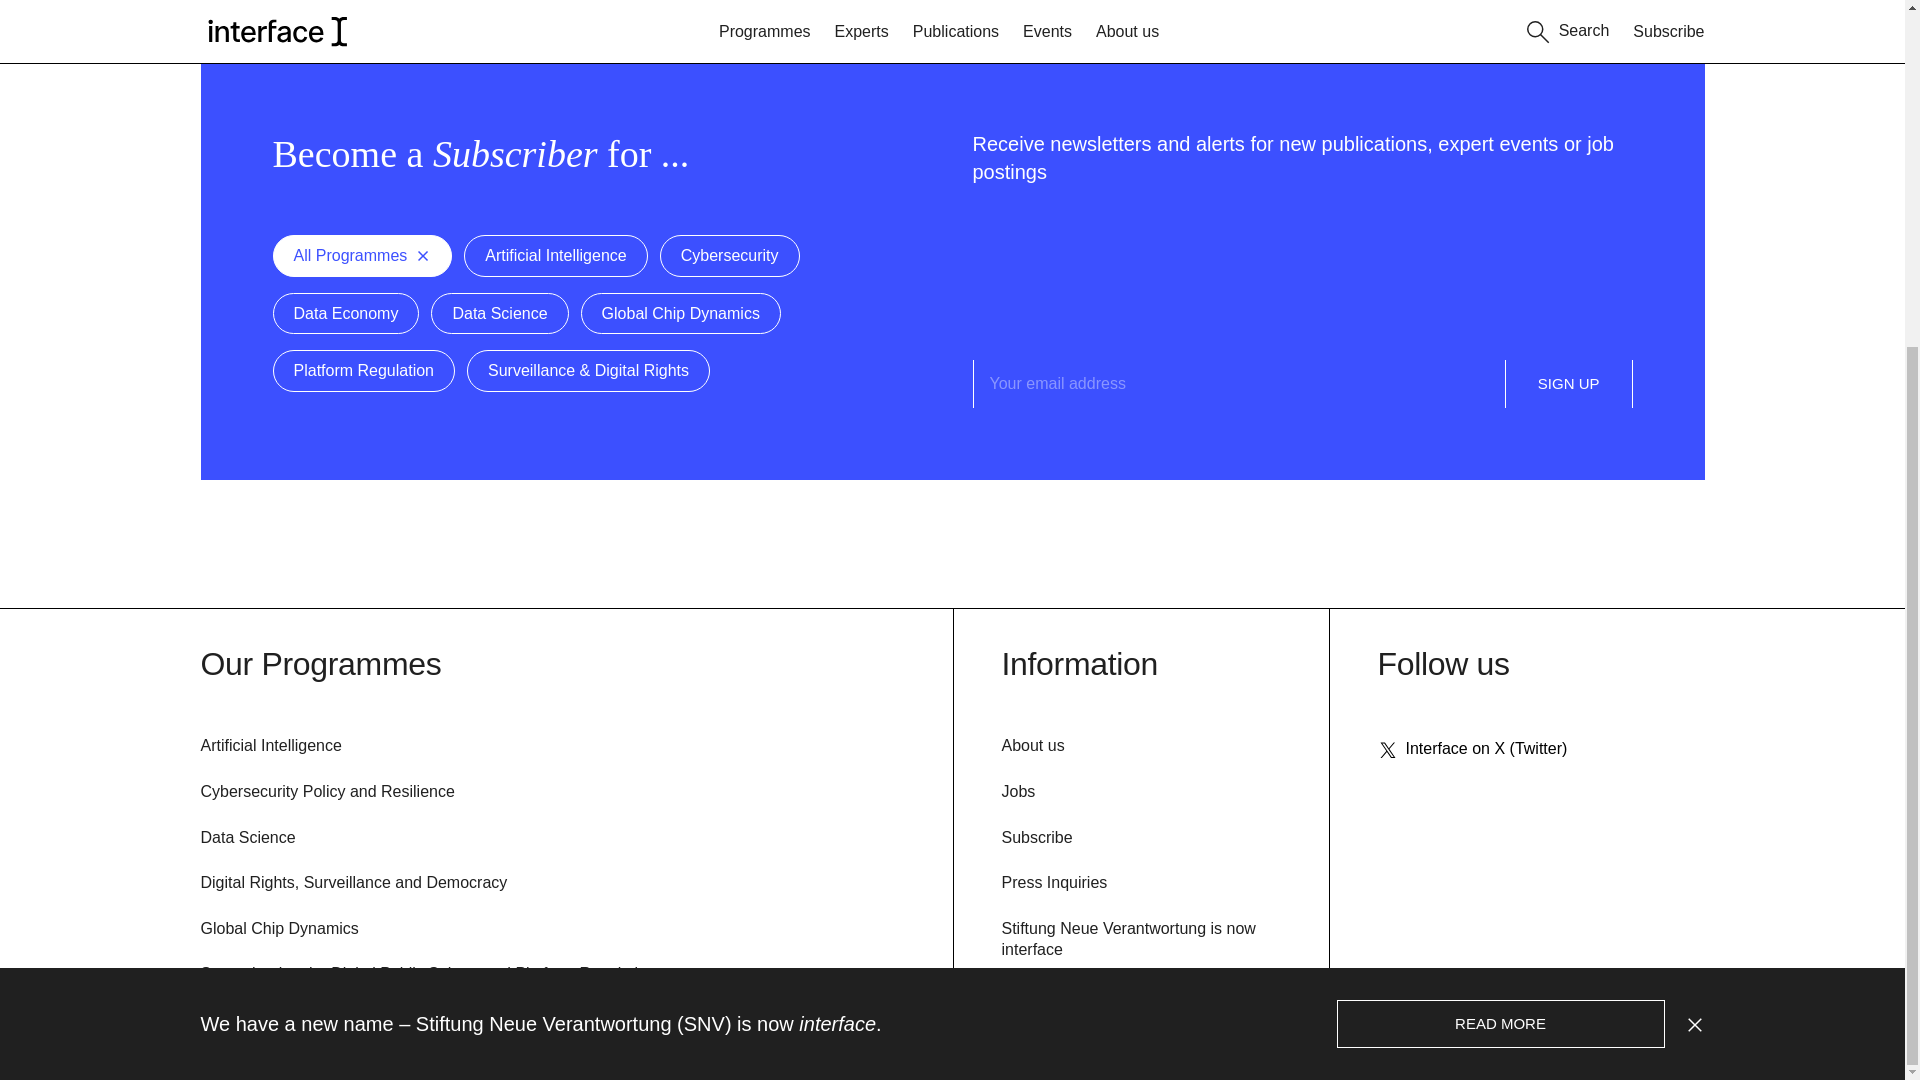 This screenshot has height=1080, width=1920. Describe the element at coordinates (278, 930) in the screenshot. I see `Global Chip Dynamics` at that location.